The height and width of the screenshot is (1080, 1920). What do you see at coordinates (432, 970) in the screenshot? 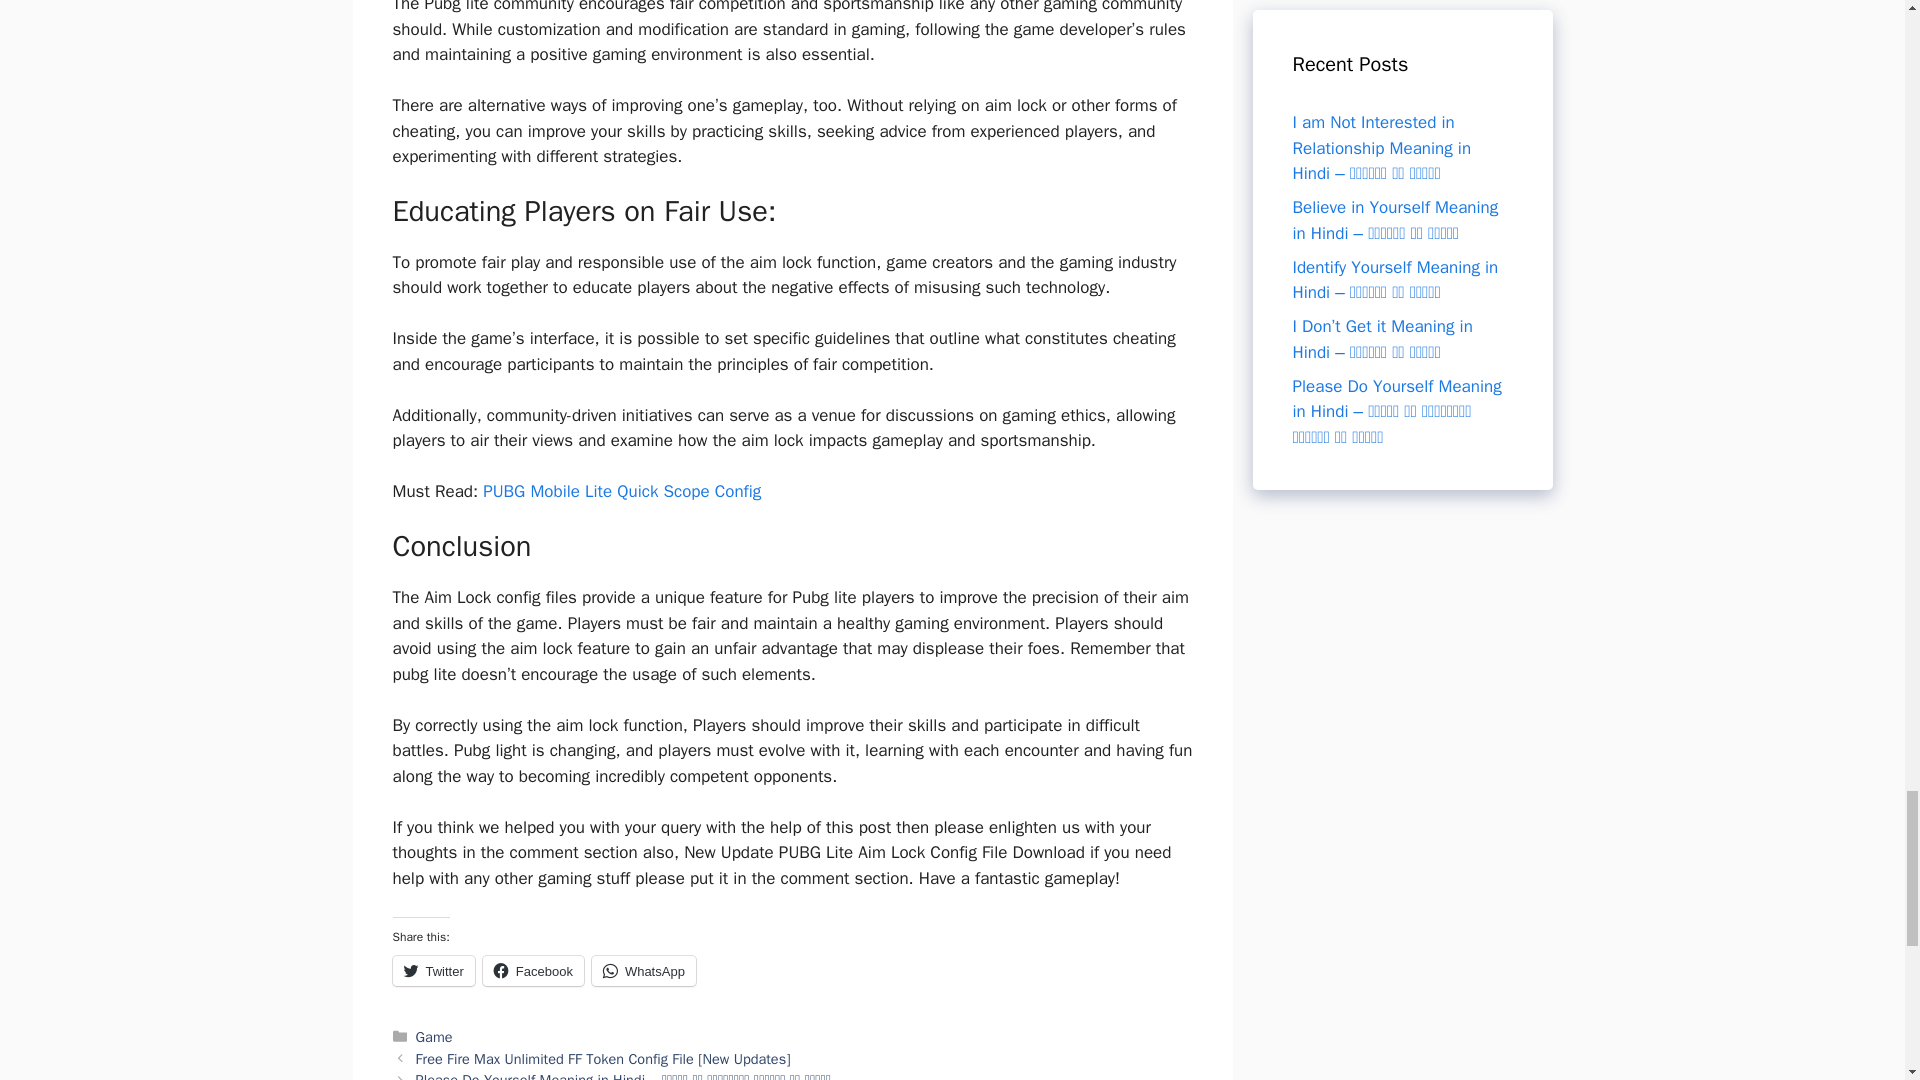
I see `Click to share on Twitter` at bounding box center [432, 970].